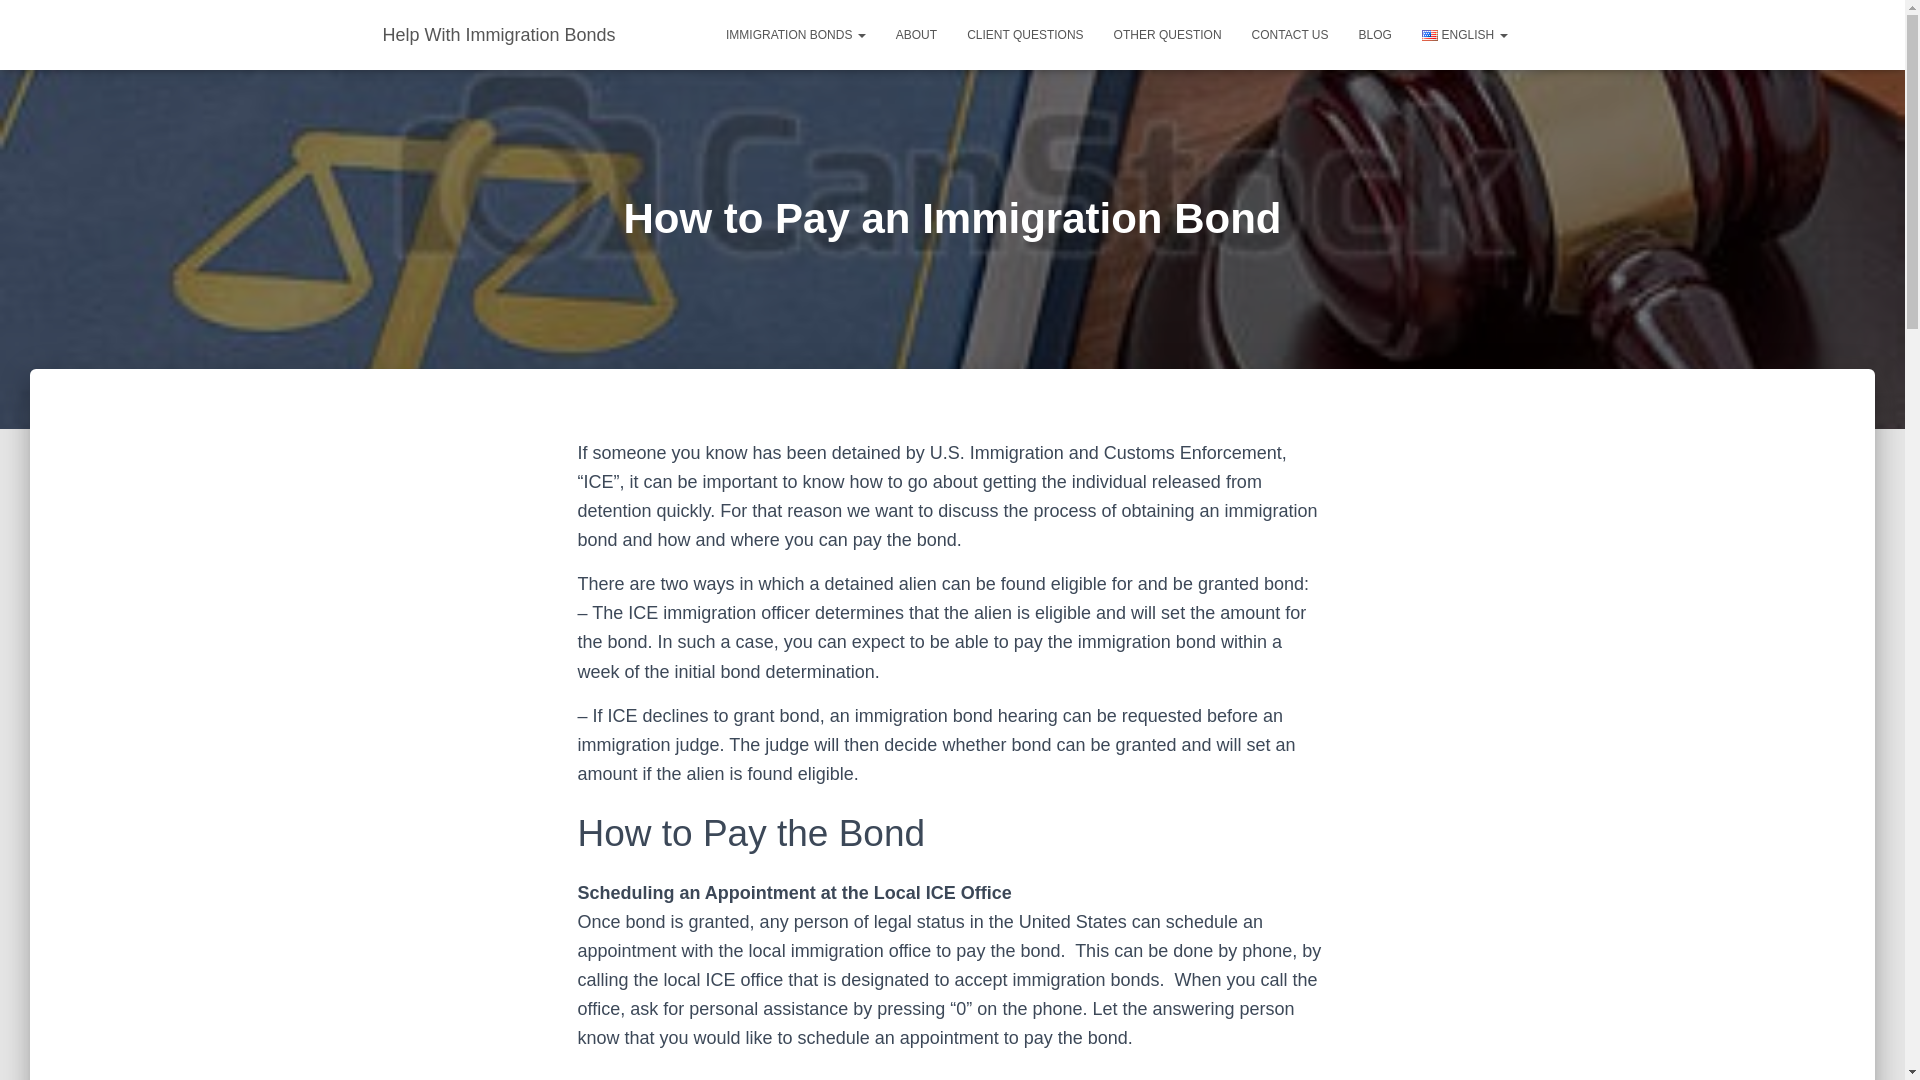 The image size is (1920, 1080). What do you see at coordinates (916, 34) in the screenshot?
I see `ABOUT` at bounding box center [916, 34].